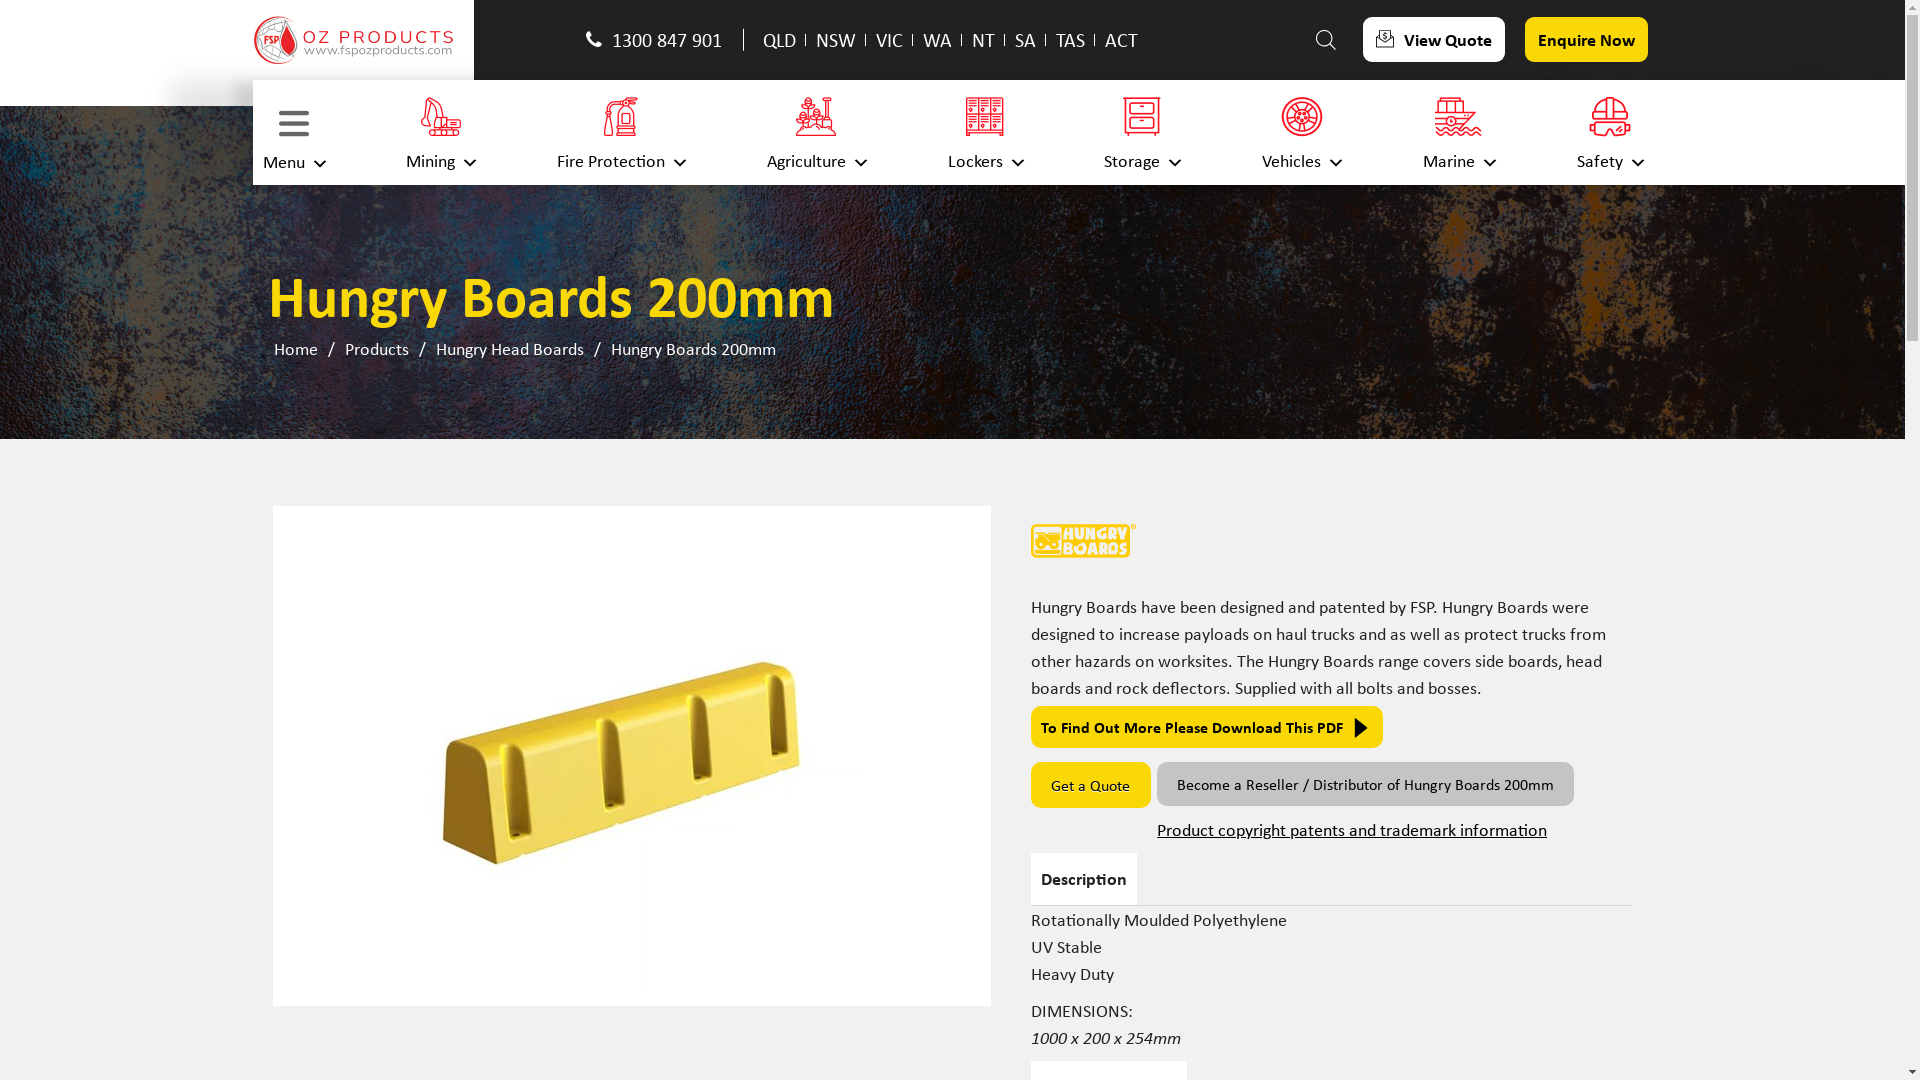 The height and width of the screenshot is (1080, 1920). I want to click on Description, so click(1084, 878).